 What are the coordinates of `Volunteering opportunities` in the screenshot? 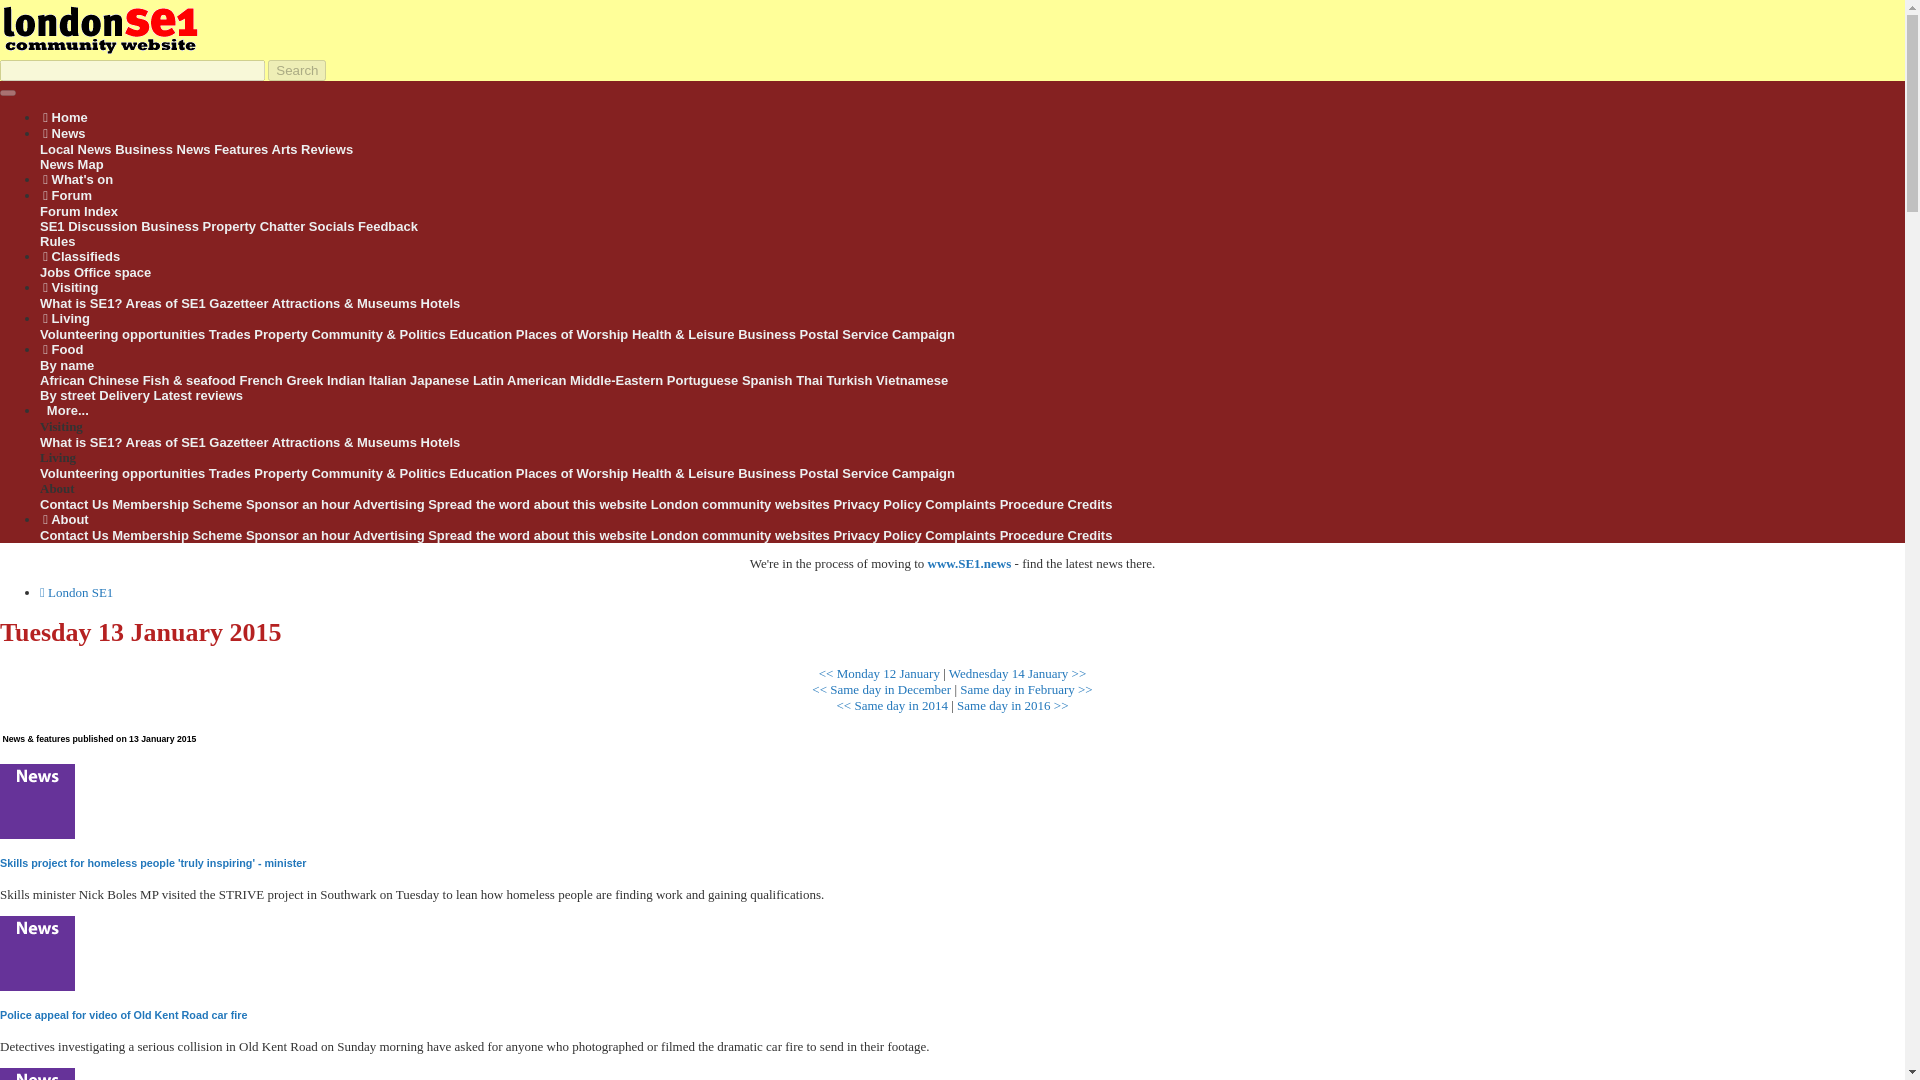 It's located at (122, 334).